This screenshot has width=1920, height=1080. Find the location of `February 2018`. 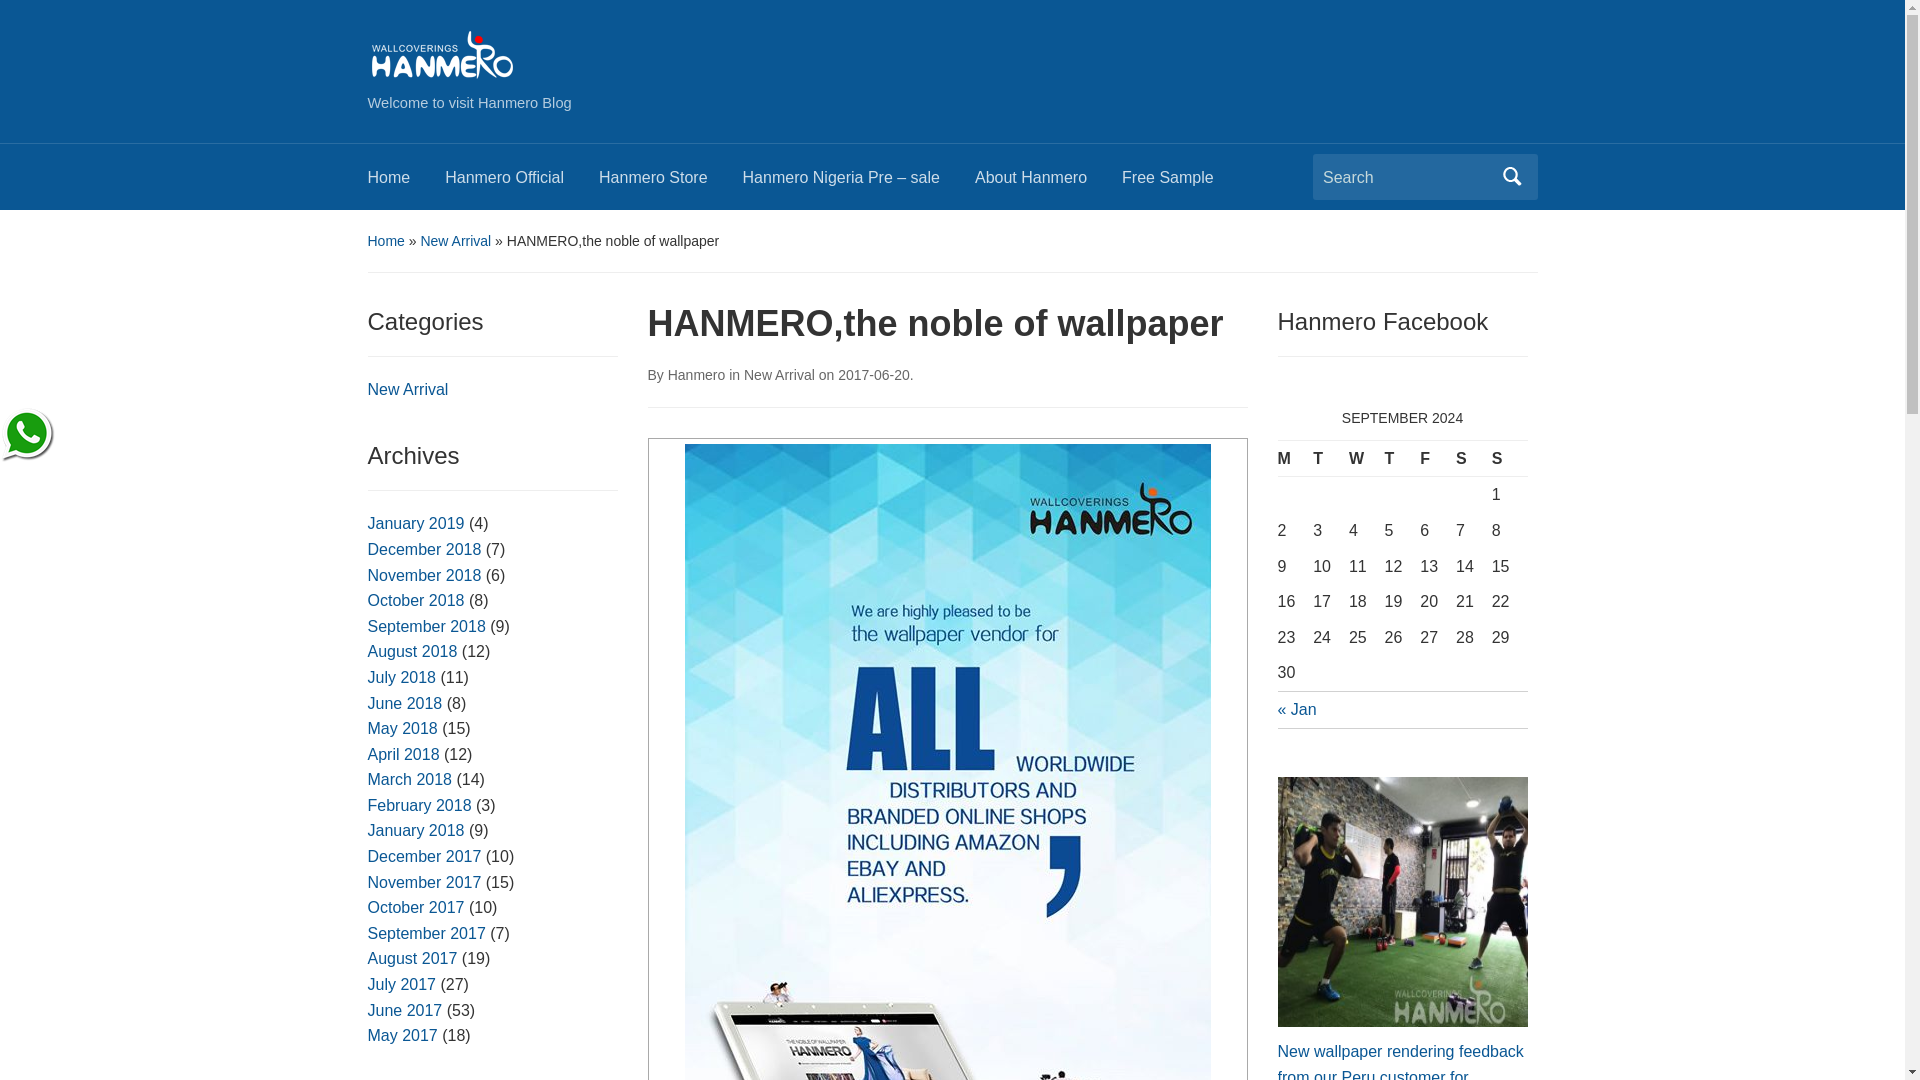

February 2018 is located at coordinates (420, 806).